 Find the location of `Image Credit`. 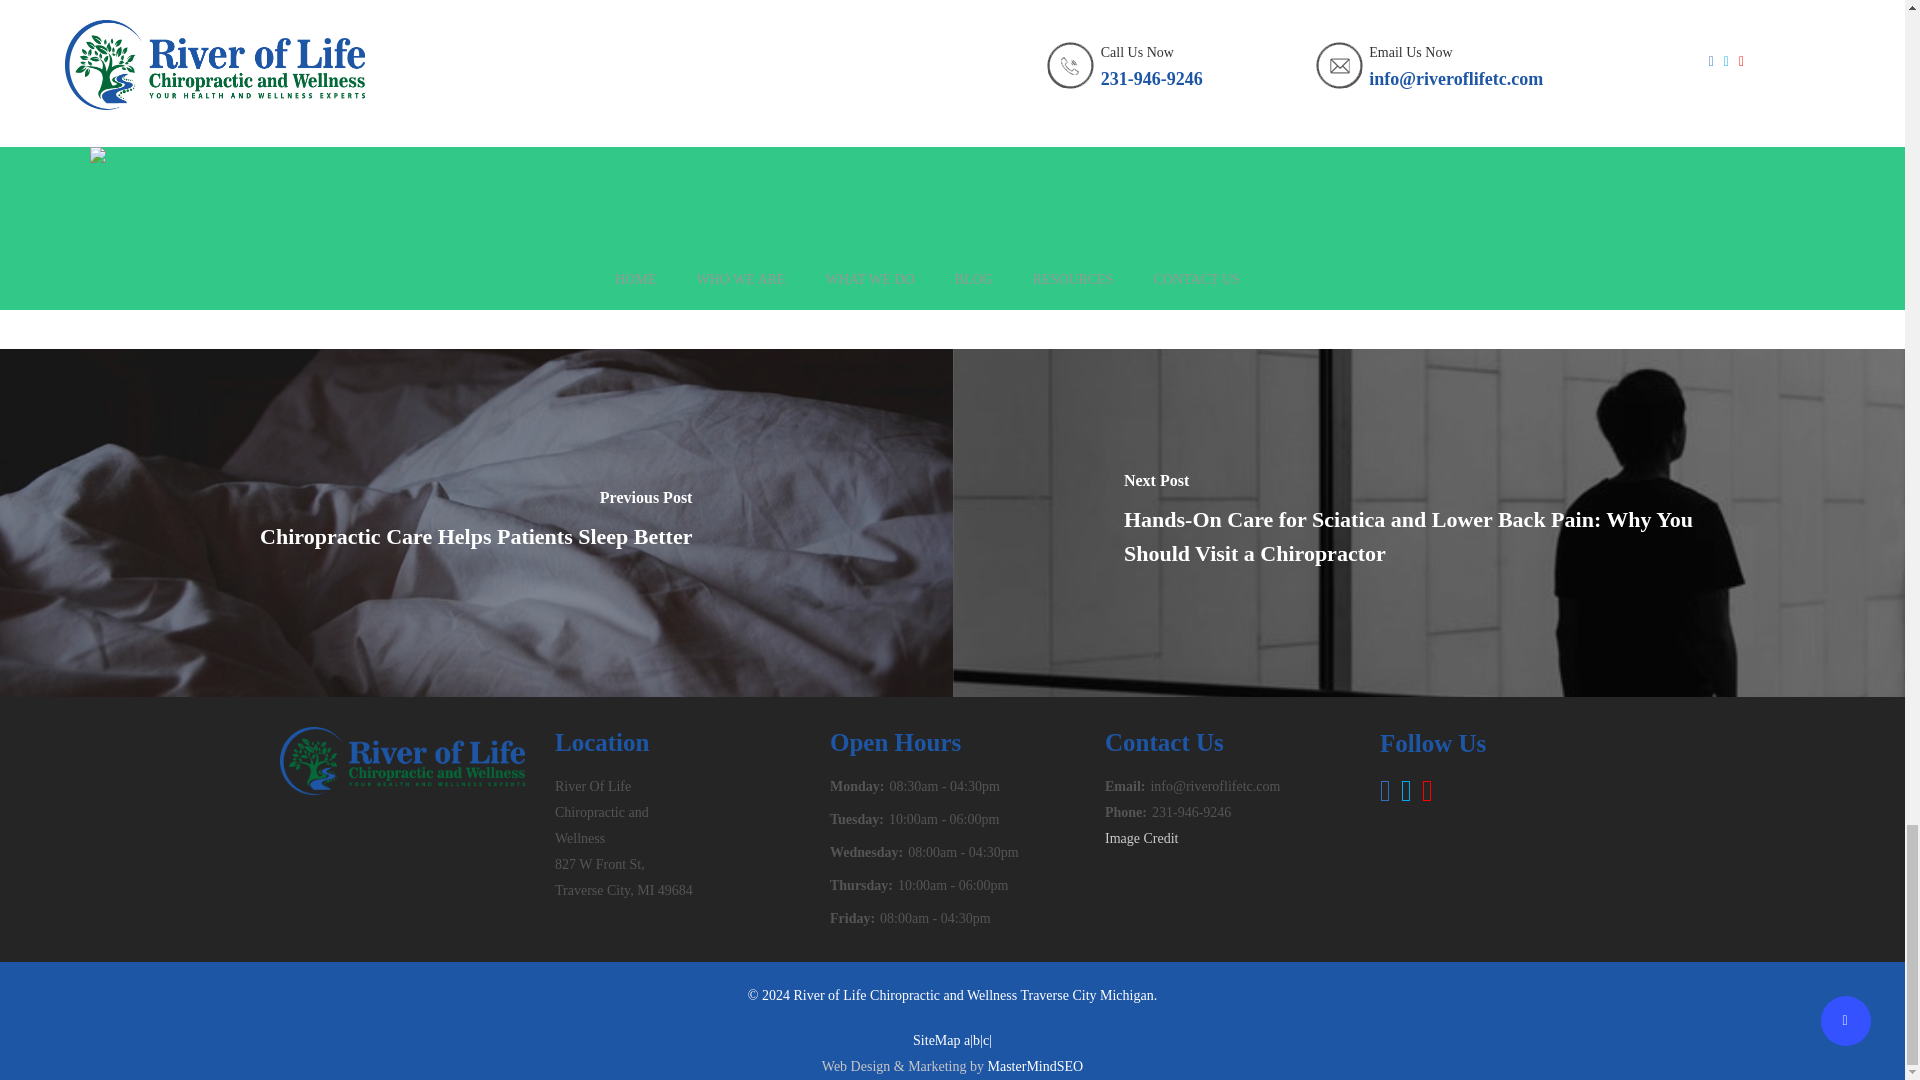

Image Credit is located at coordinates (1142, 838).